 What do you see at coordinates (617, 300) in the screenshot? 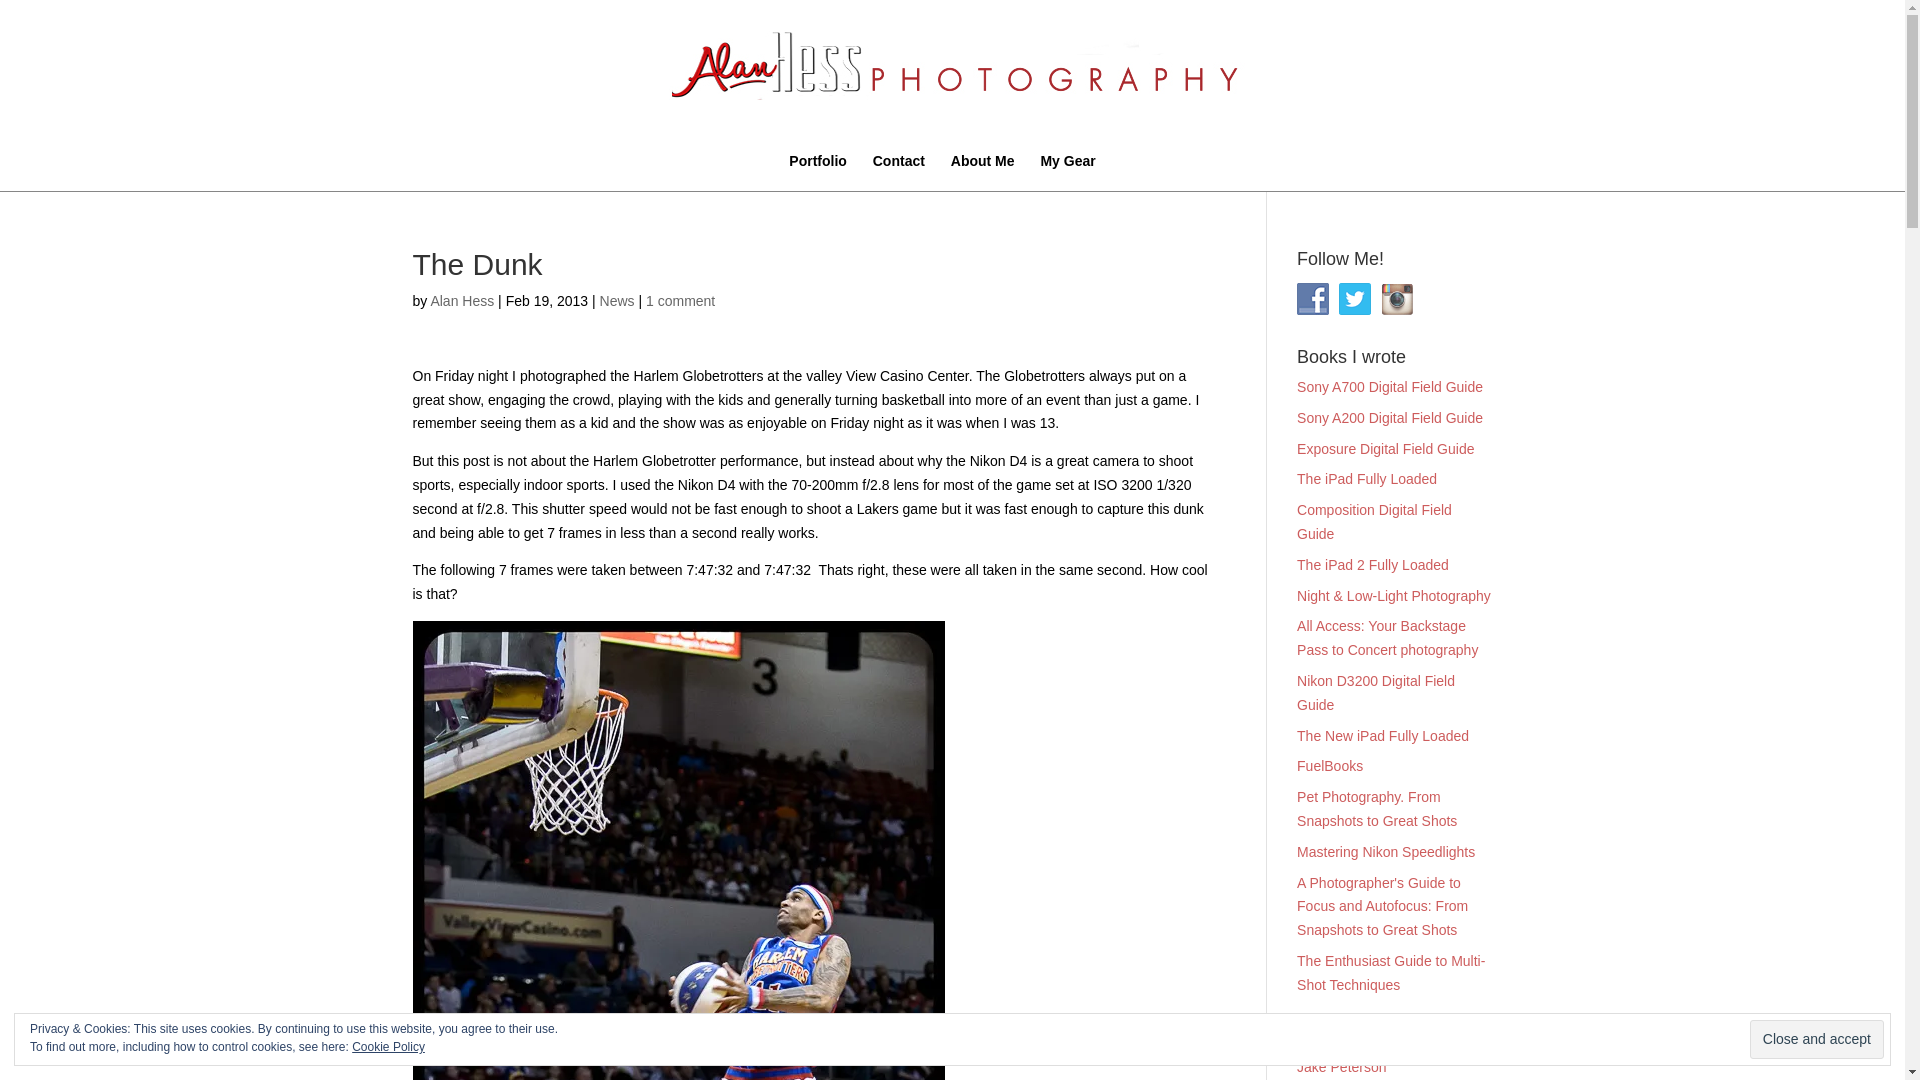
I see `News` at bounding box center [617, 300].